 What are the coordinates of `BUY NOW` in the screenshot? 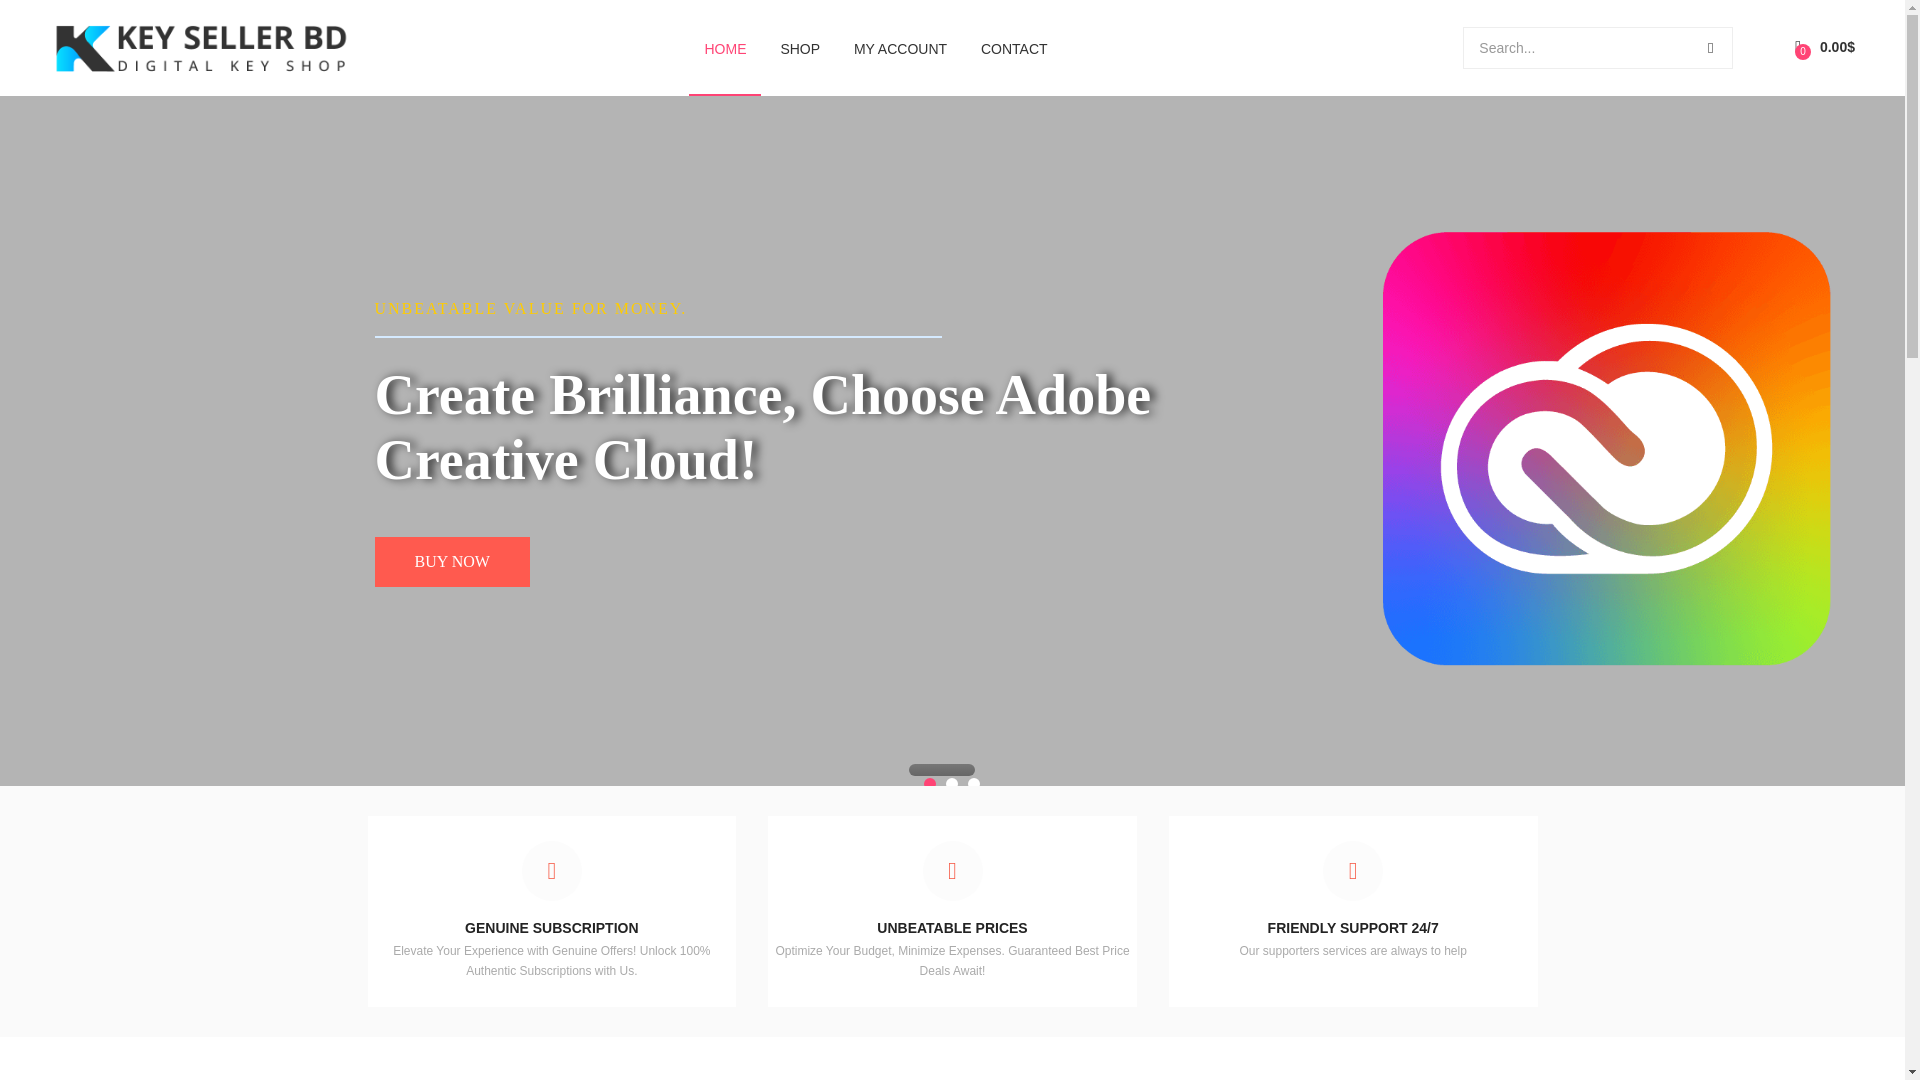 It's located at (452, 562).